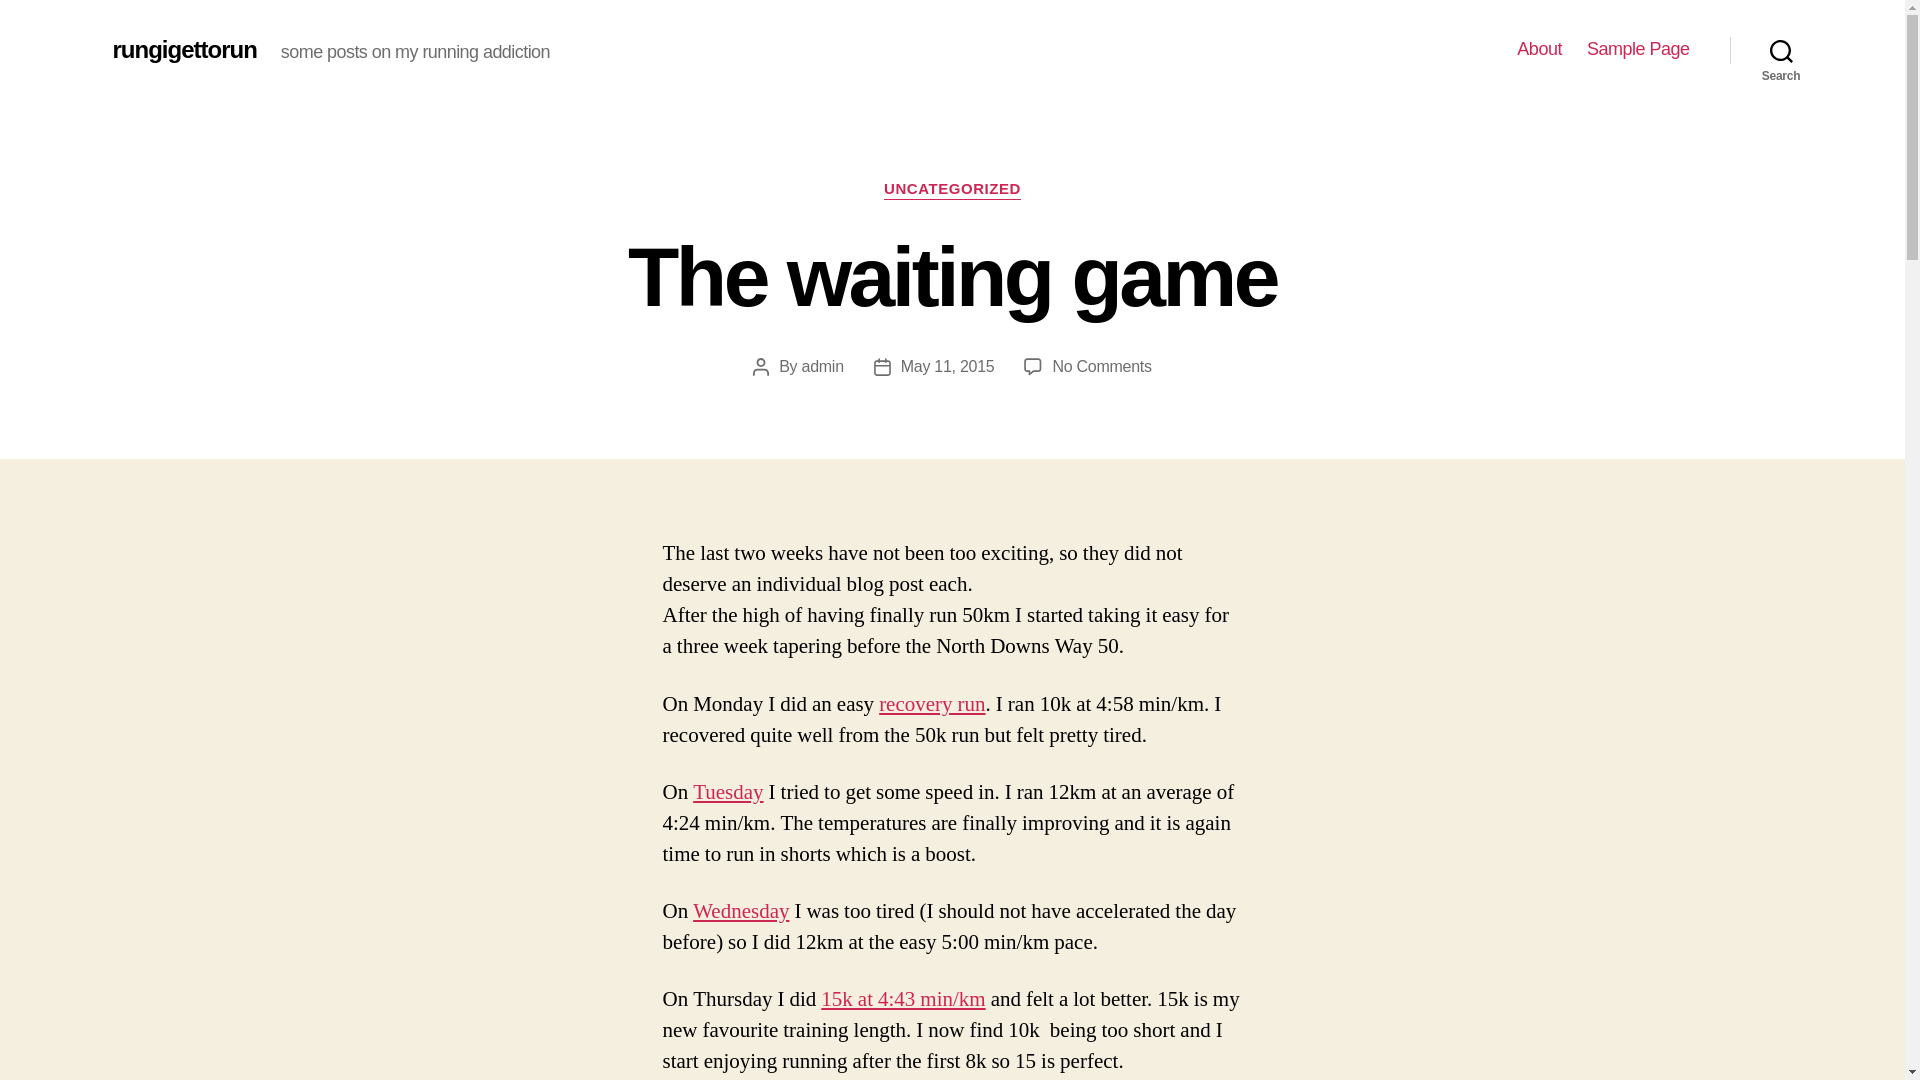 This screenshot has height=1080, width=1920. Describe the element at coordinates (932, 704) in the screenshot. I see `recovery run` at that location.